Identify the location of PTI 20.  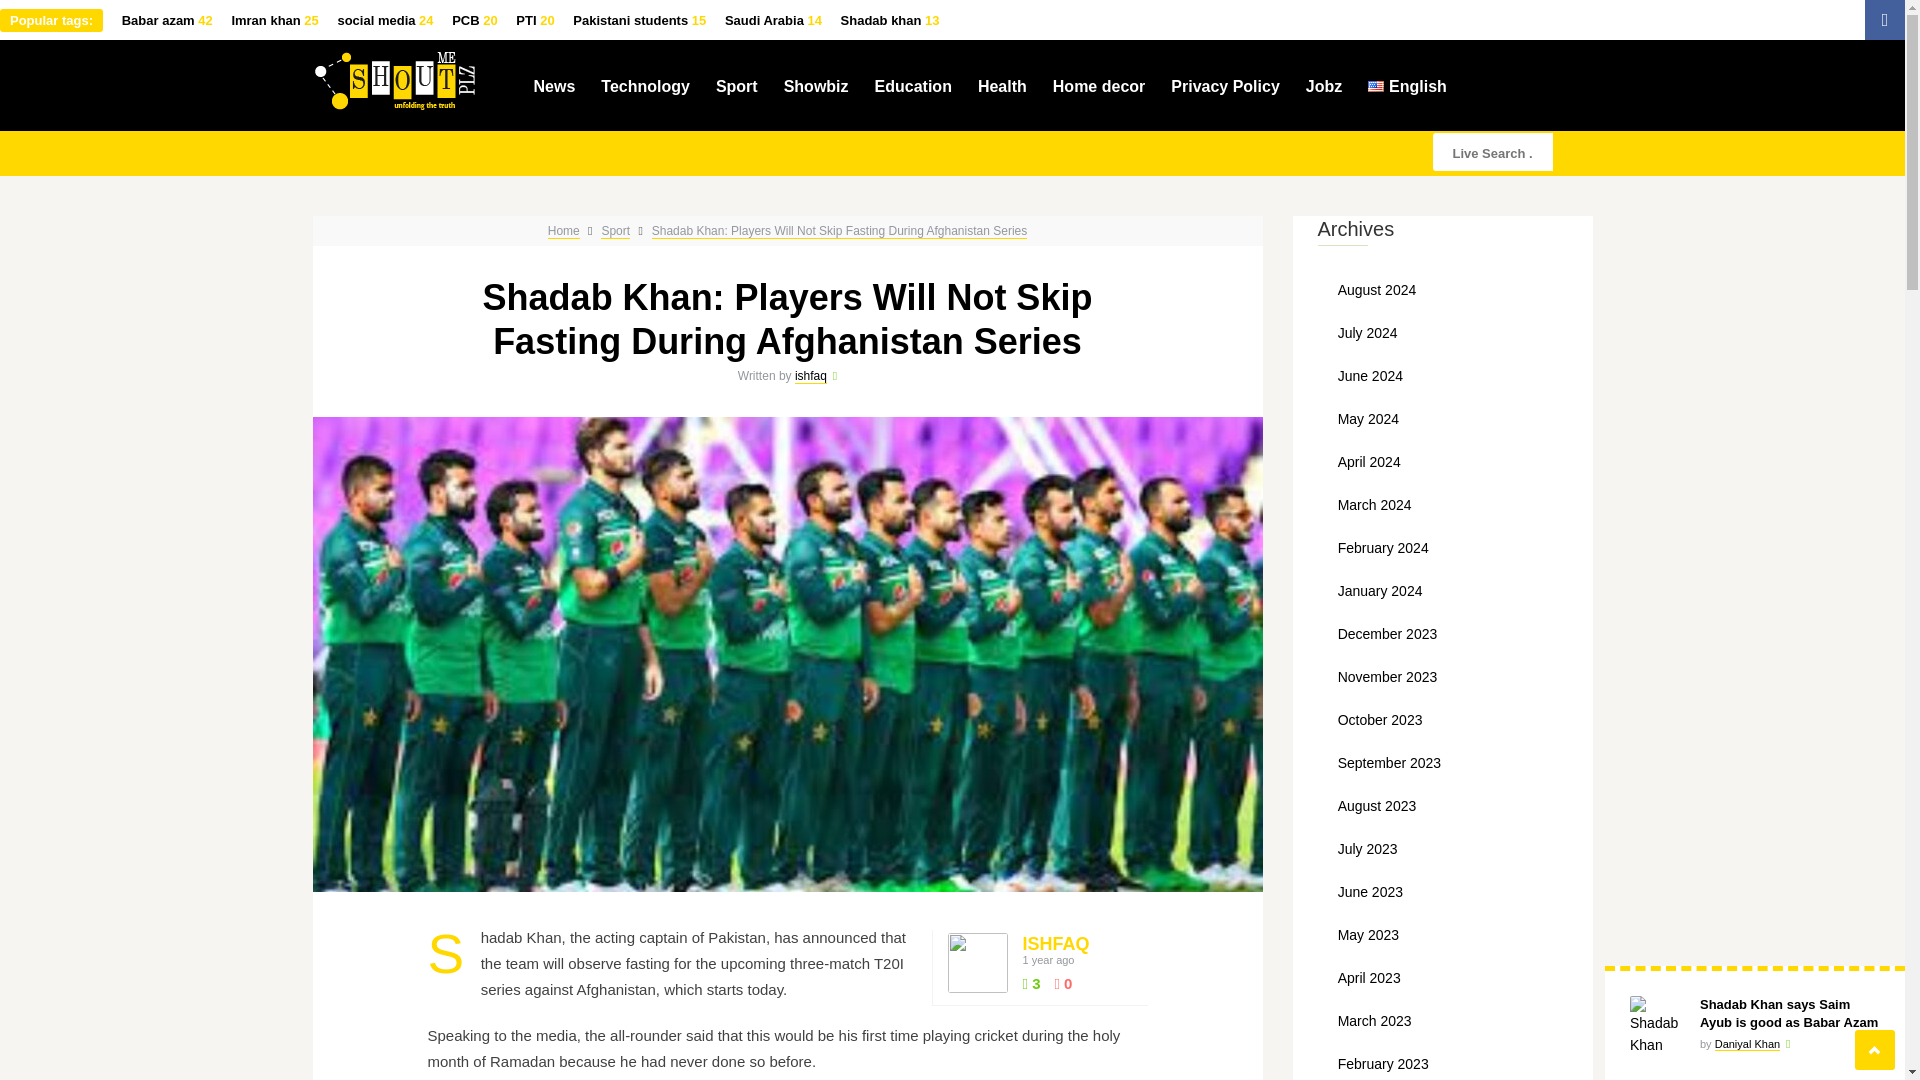
(535, 20).